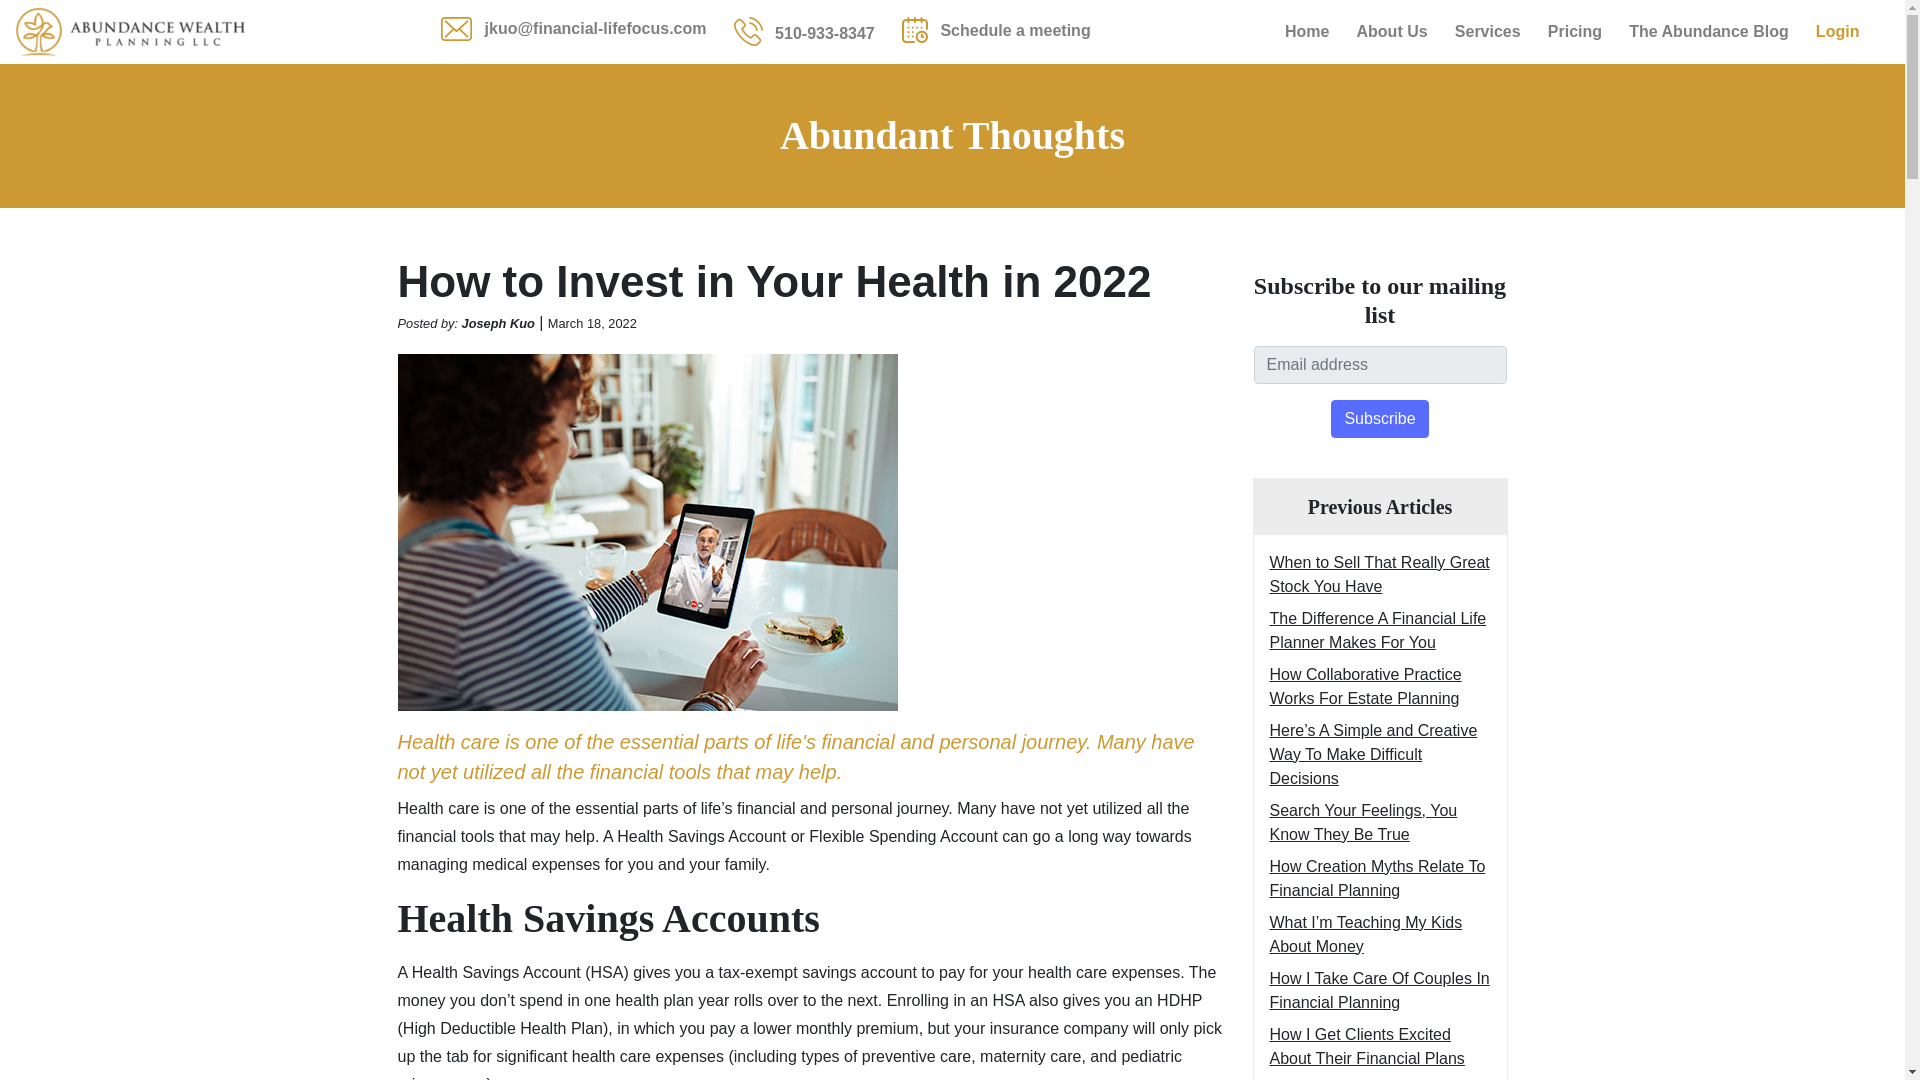 The height and width of the screenshot is (1080, 1920). Describe the element at coordinates (1379, 990) in the screenshot. I see `How I Take Care Of Couples In Financial Planning` at that location.